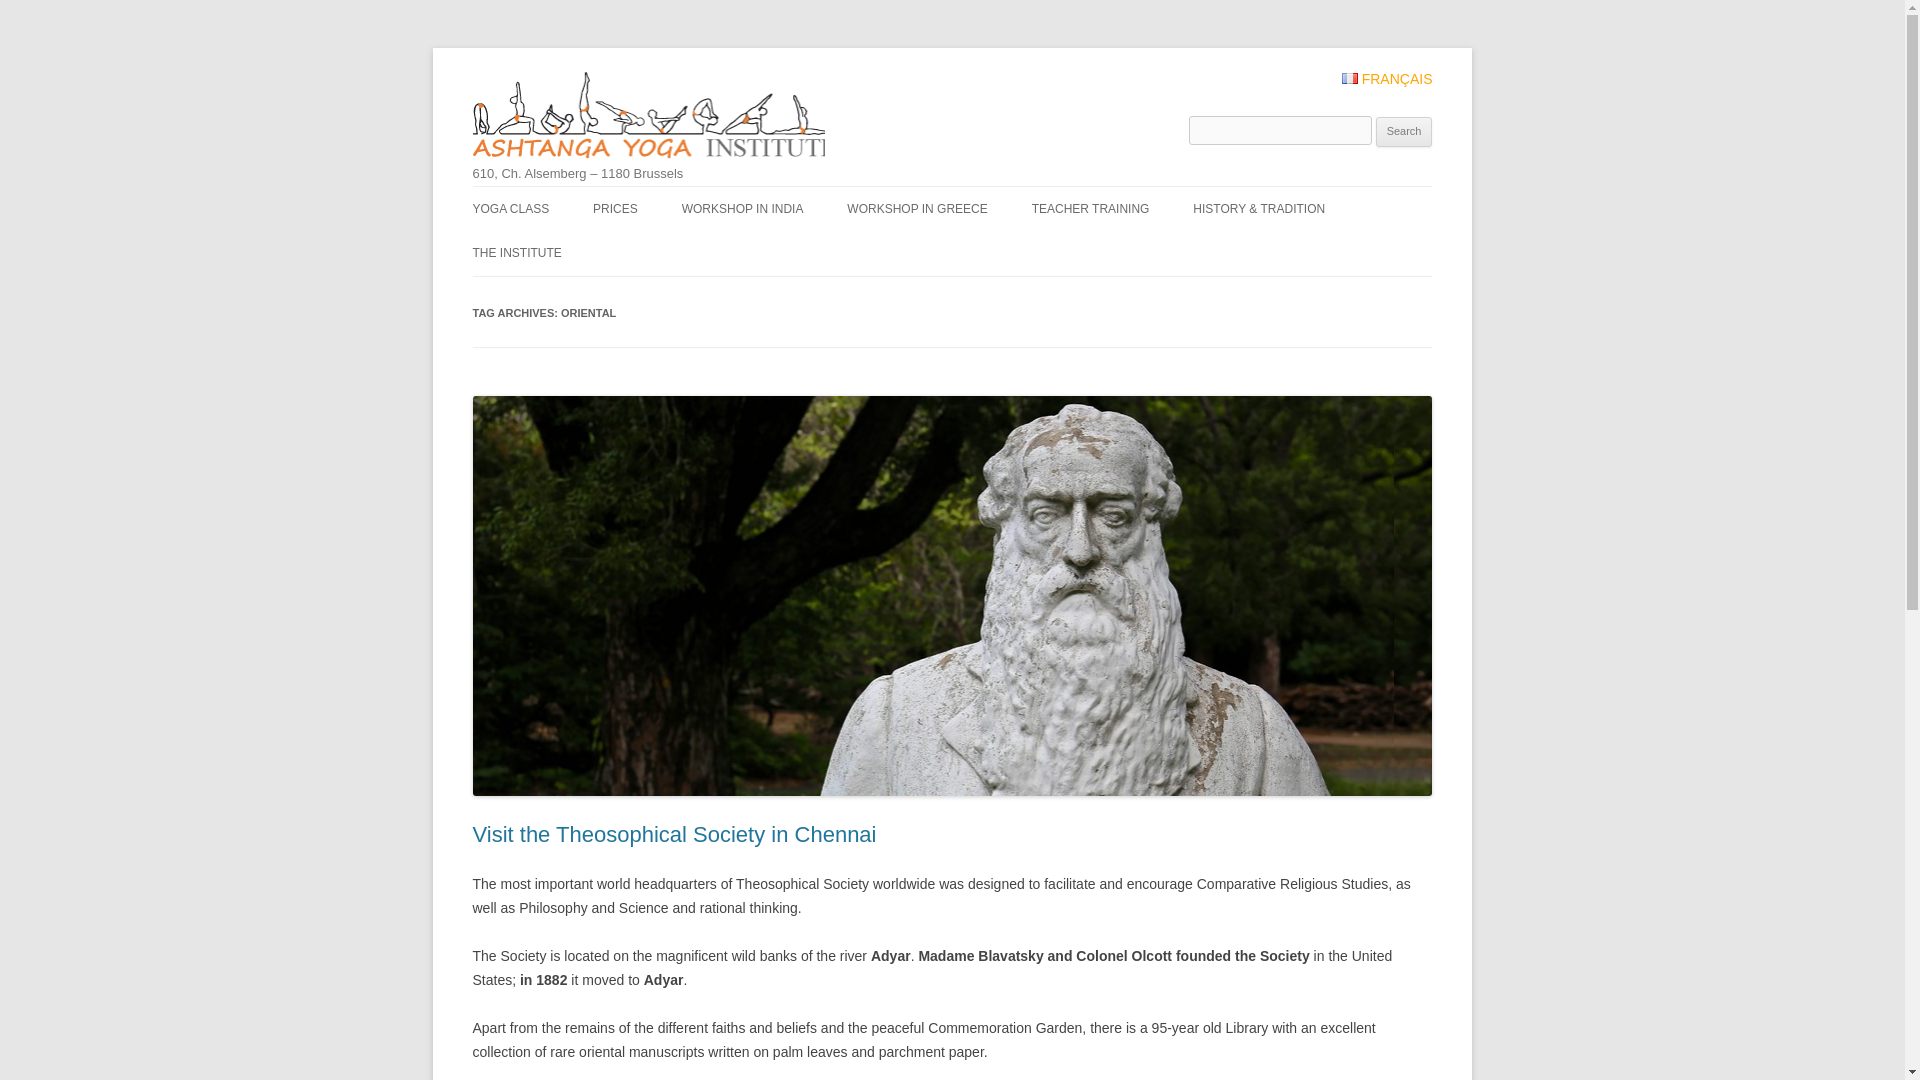 This screenshot has width=1920, height=1080. Describe the element at coordinates (674, 834) in the screenshot. I see `Visit the Theosophical Society in Chennai` at that location.